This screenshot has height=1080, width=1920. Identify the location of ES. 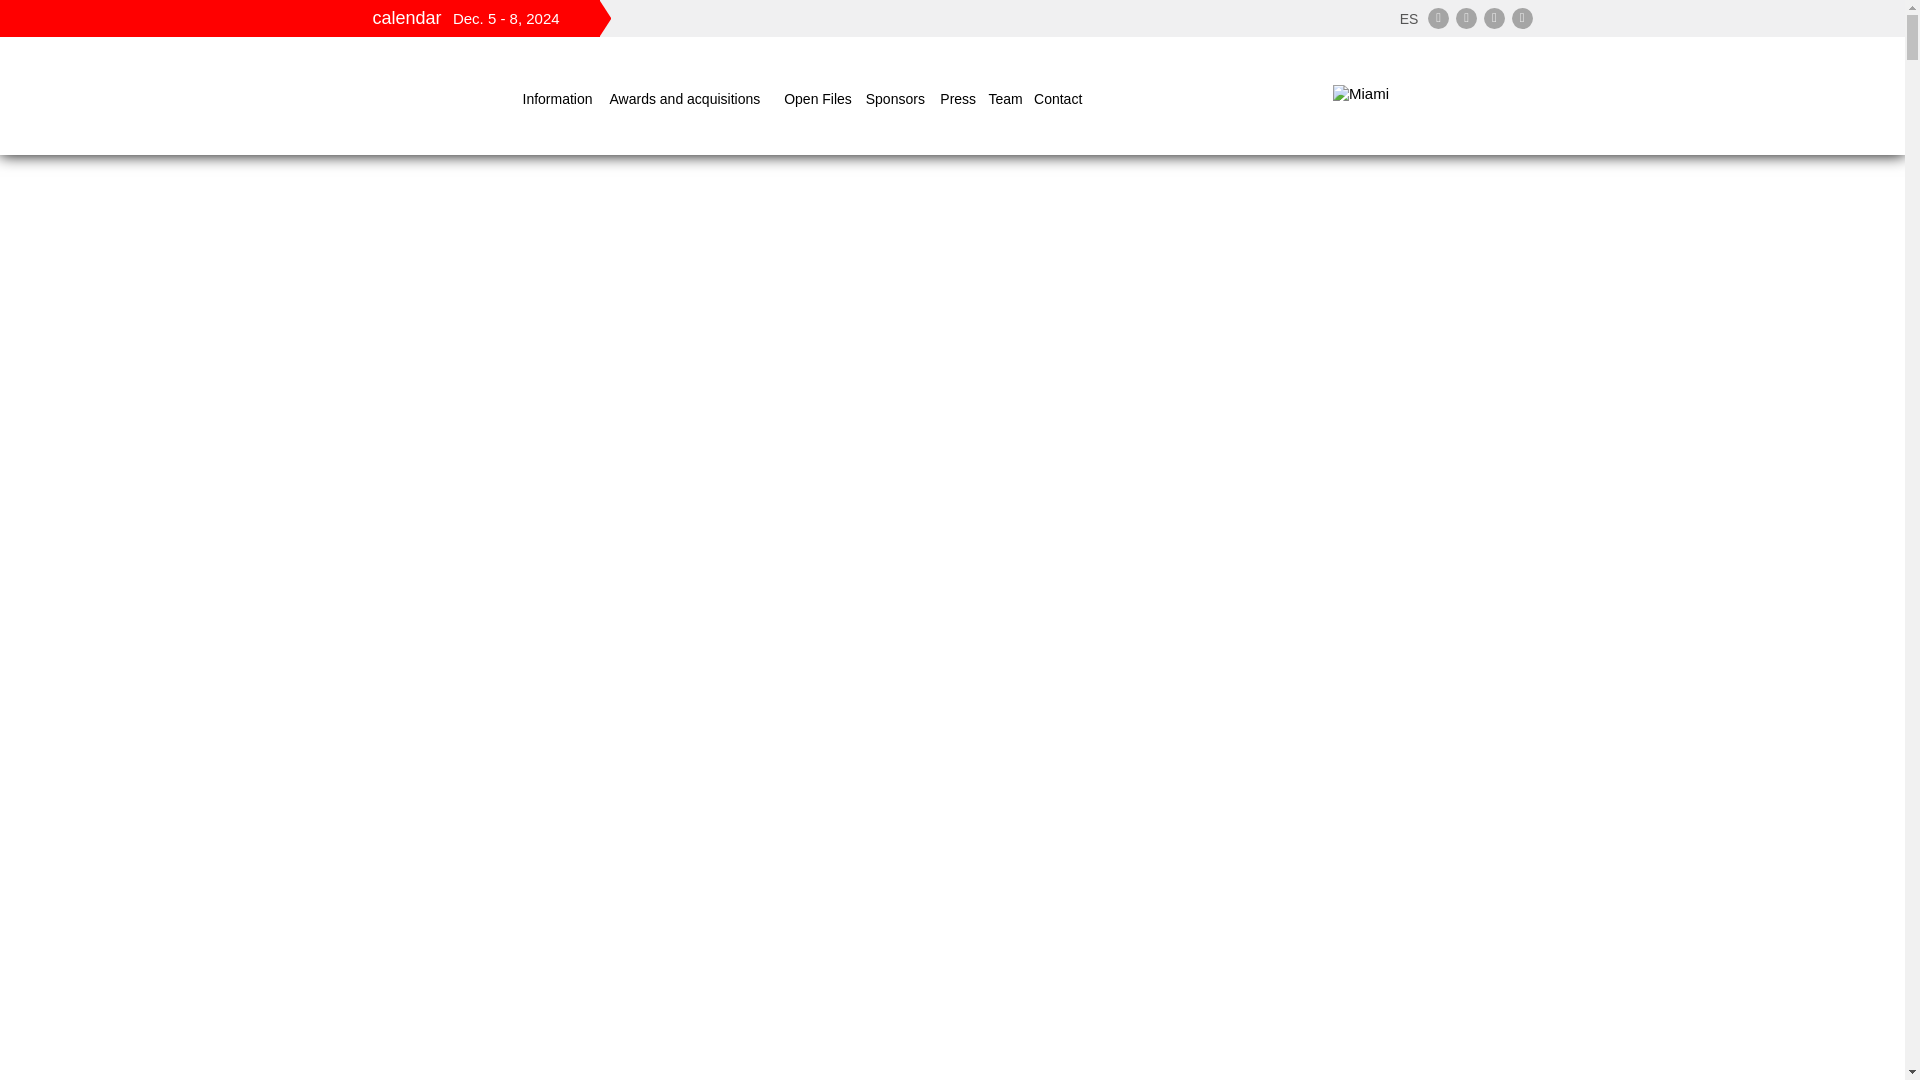
(1408, 17).